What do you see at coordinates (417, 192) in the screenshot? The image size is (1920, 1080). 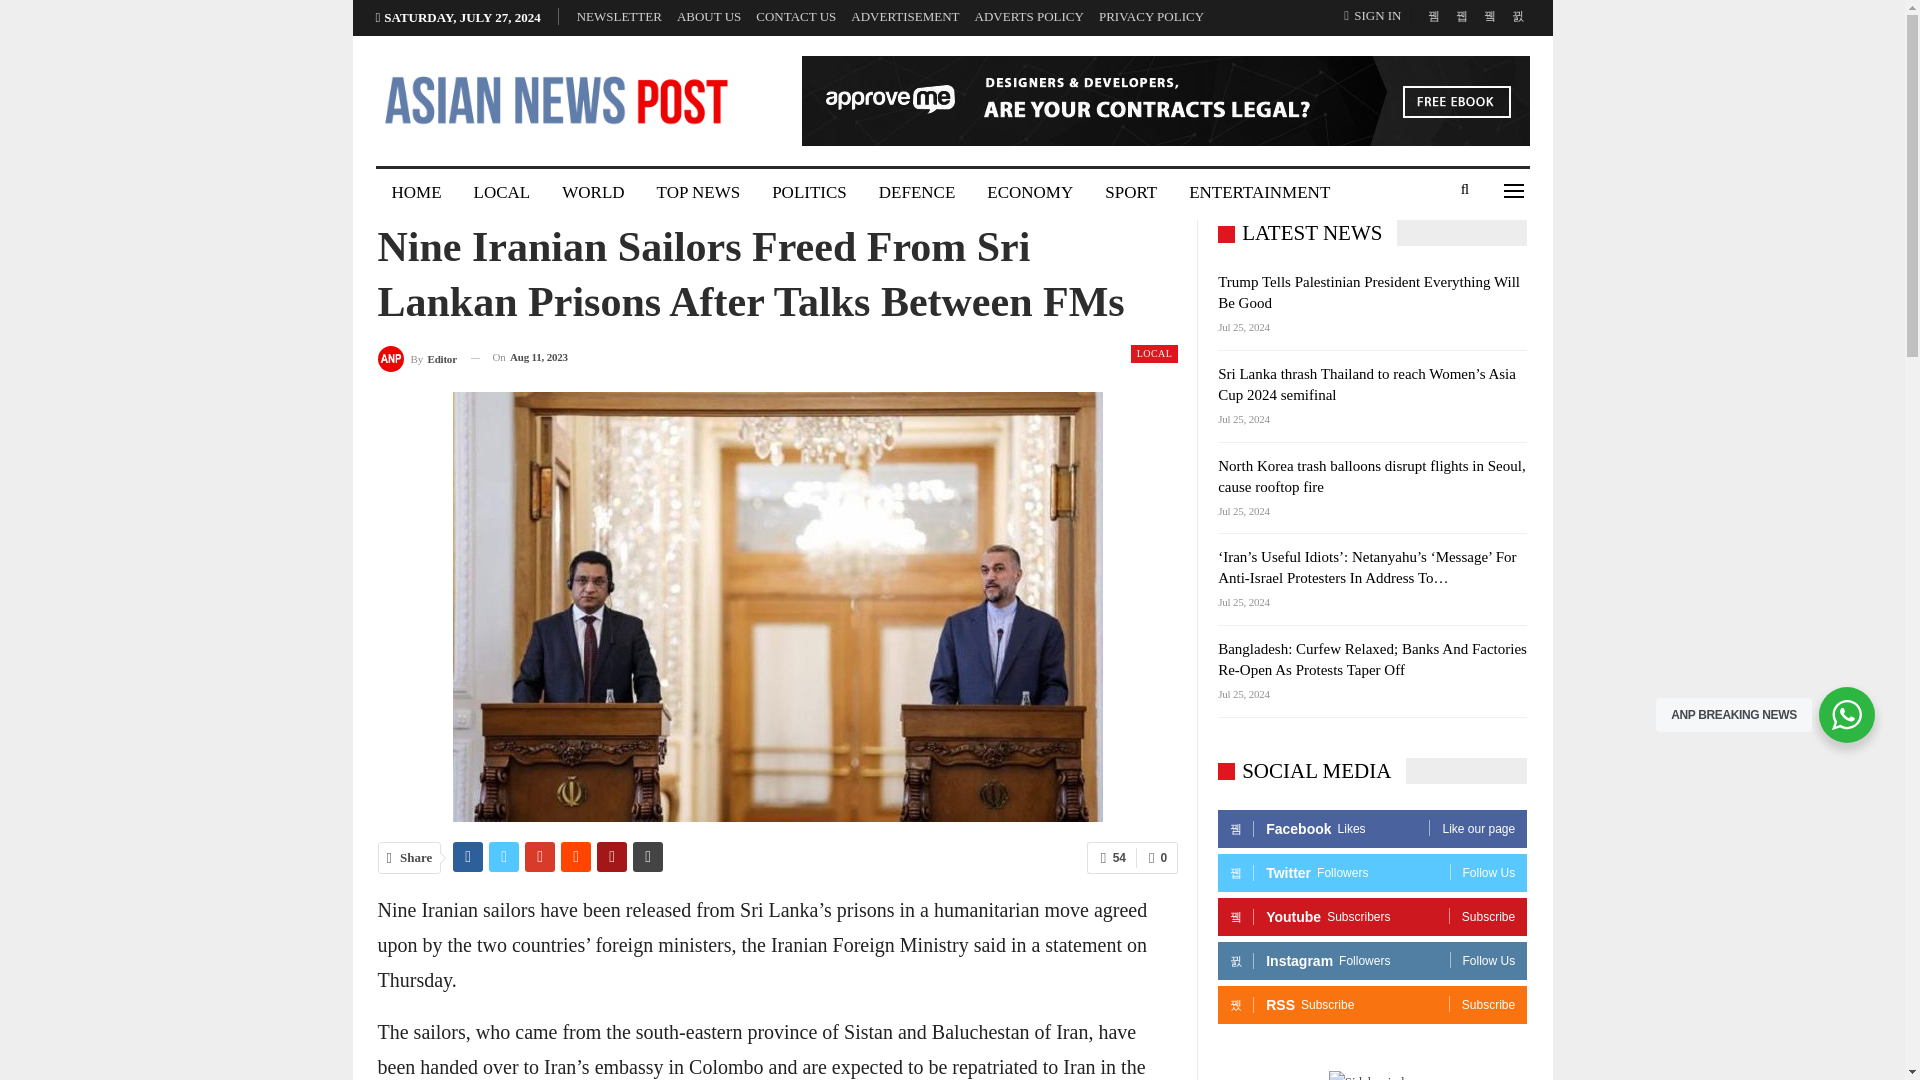 I see `HOME` at bounding box center [417, 192].